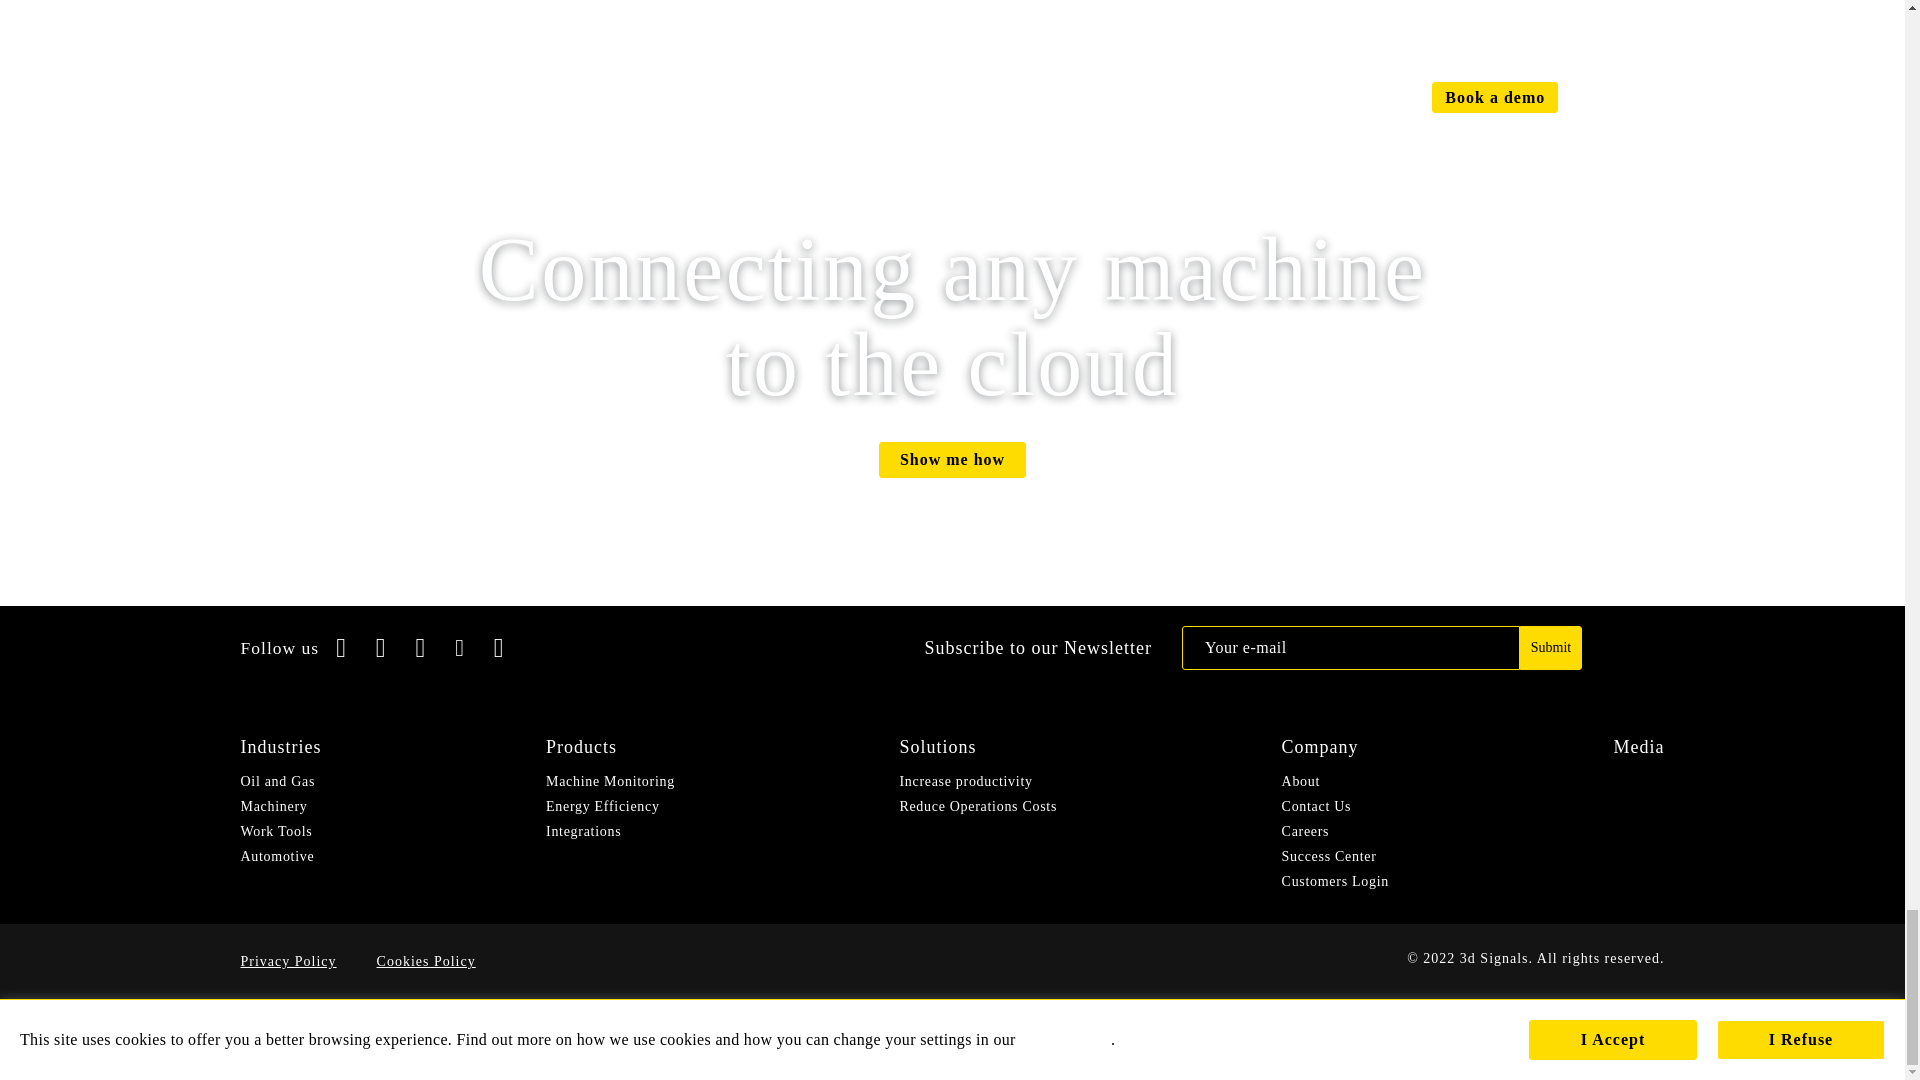  What do you see at coordinates (1551, 648) in the screenshot?
I see `Submit` at bounding box center [1551, 648].